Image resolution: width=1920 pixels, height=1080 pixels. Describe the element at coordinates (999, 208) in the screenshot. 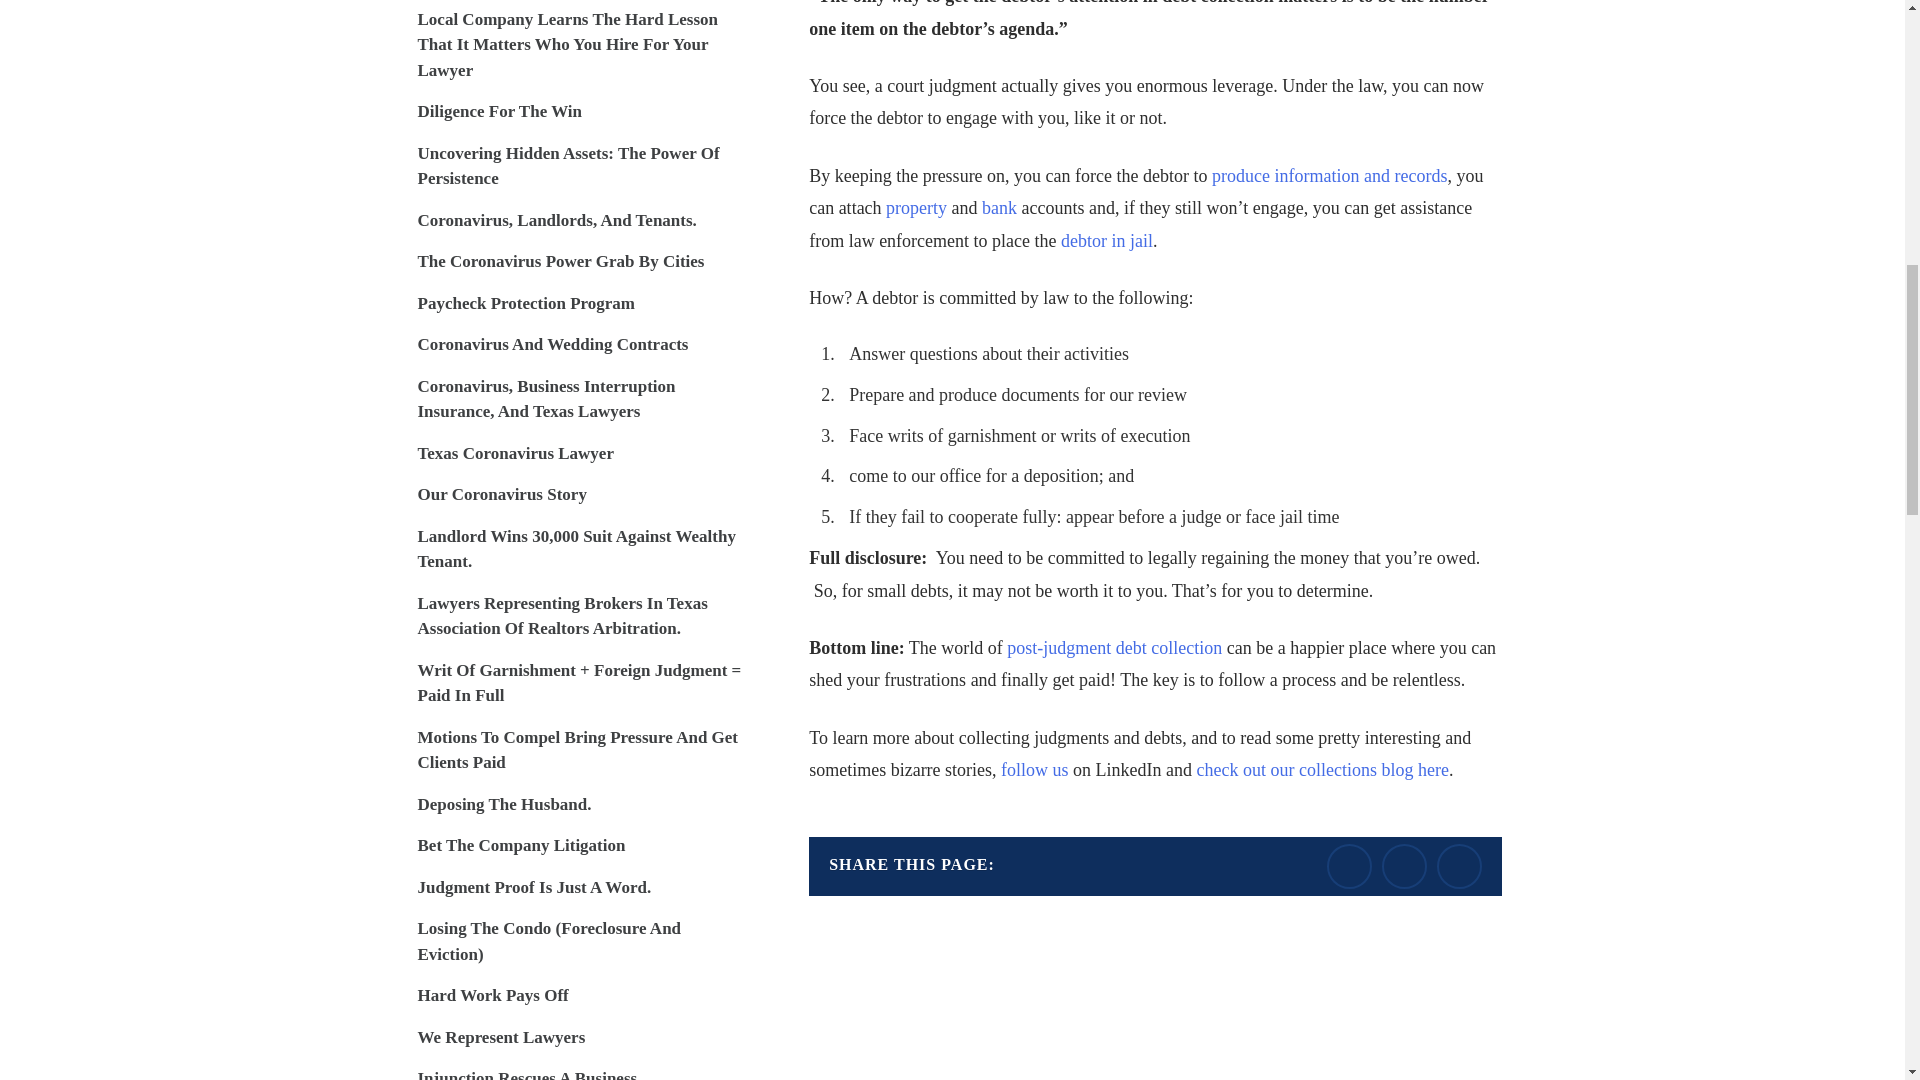

I see `bank` at that location.